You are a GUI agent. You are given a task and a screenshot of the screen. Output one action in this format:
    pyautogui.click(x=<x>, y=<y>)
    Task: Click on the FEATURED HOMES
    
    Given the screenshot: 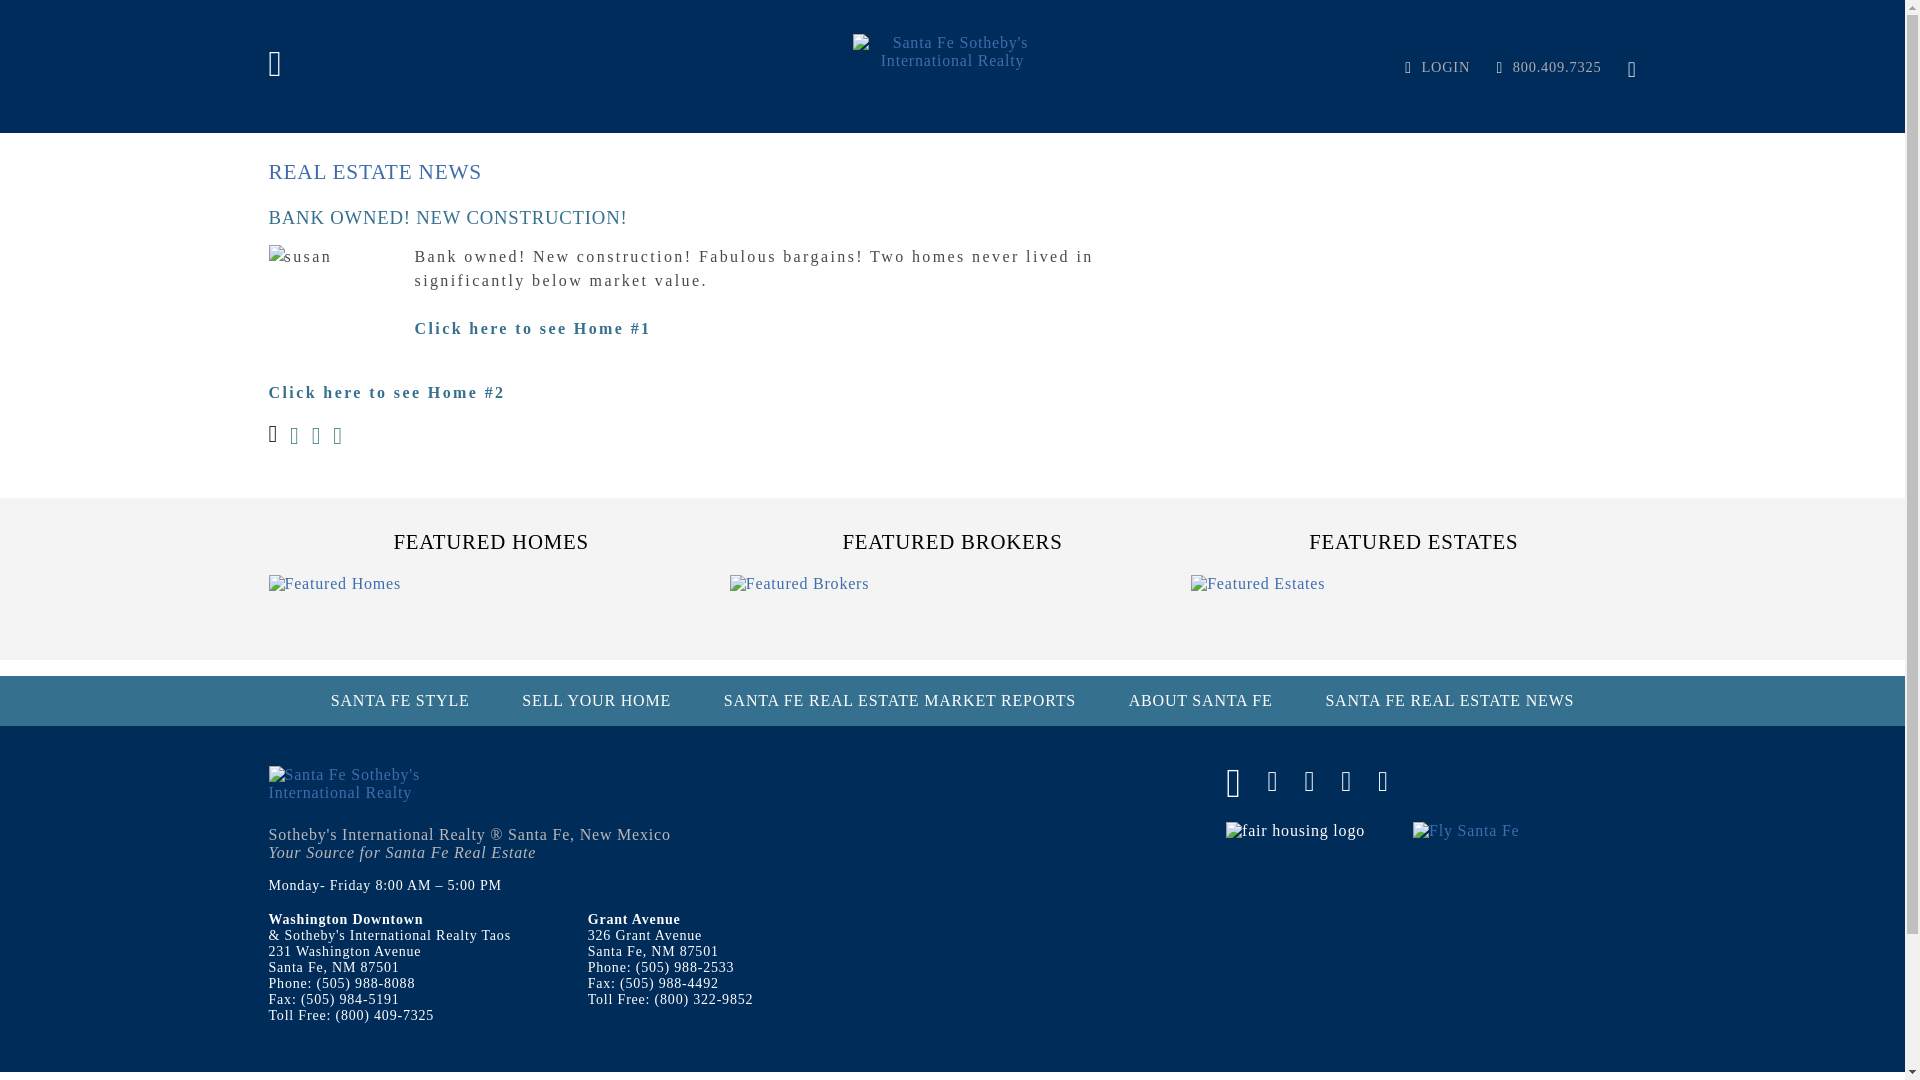 What is the action you would take?
    pyautogui.click(x=491, y=541)
    